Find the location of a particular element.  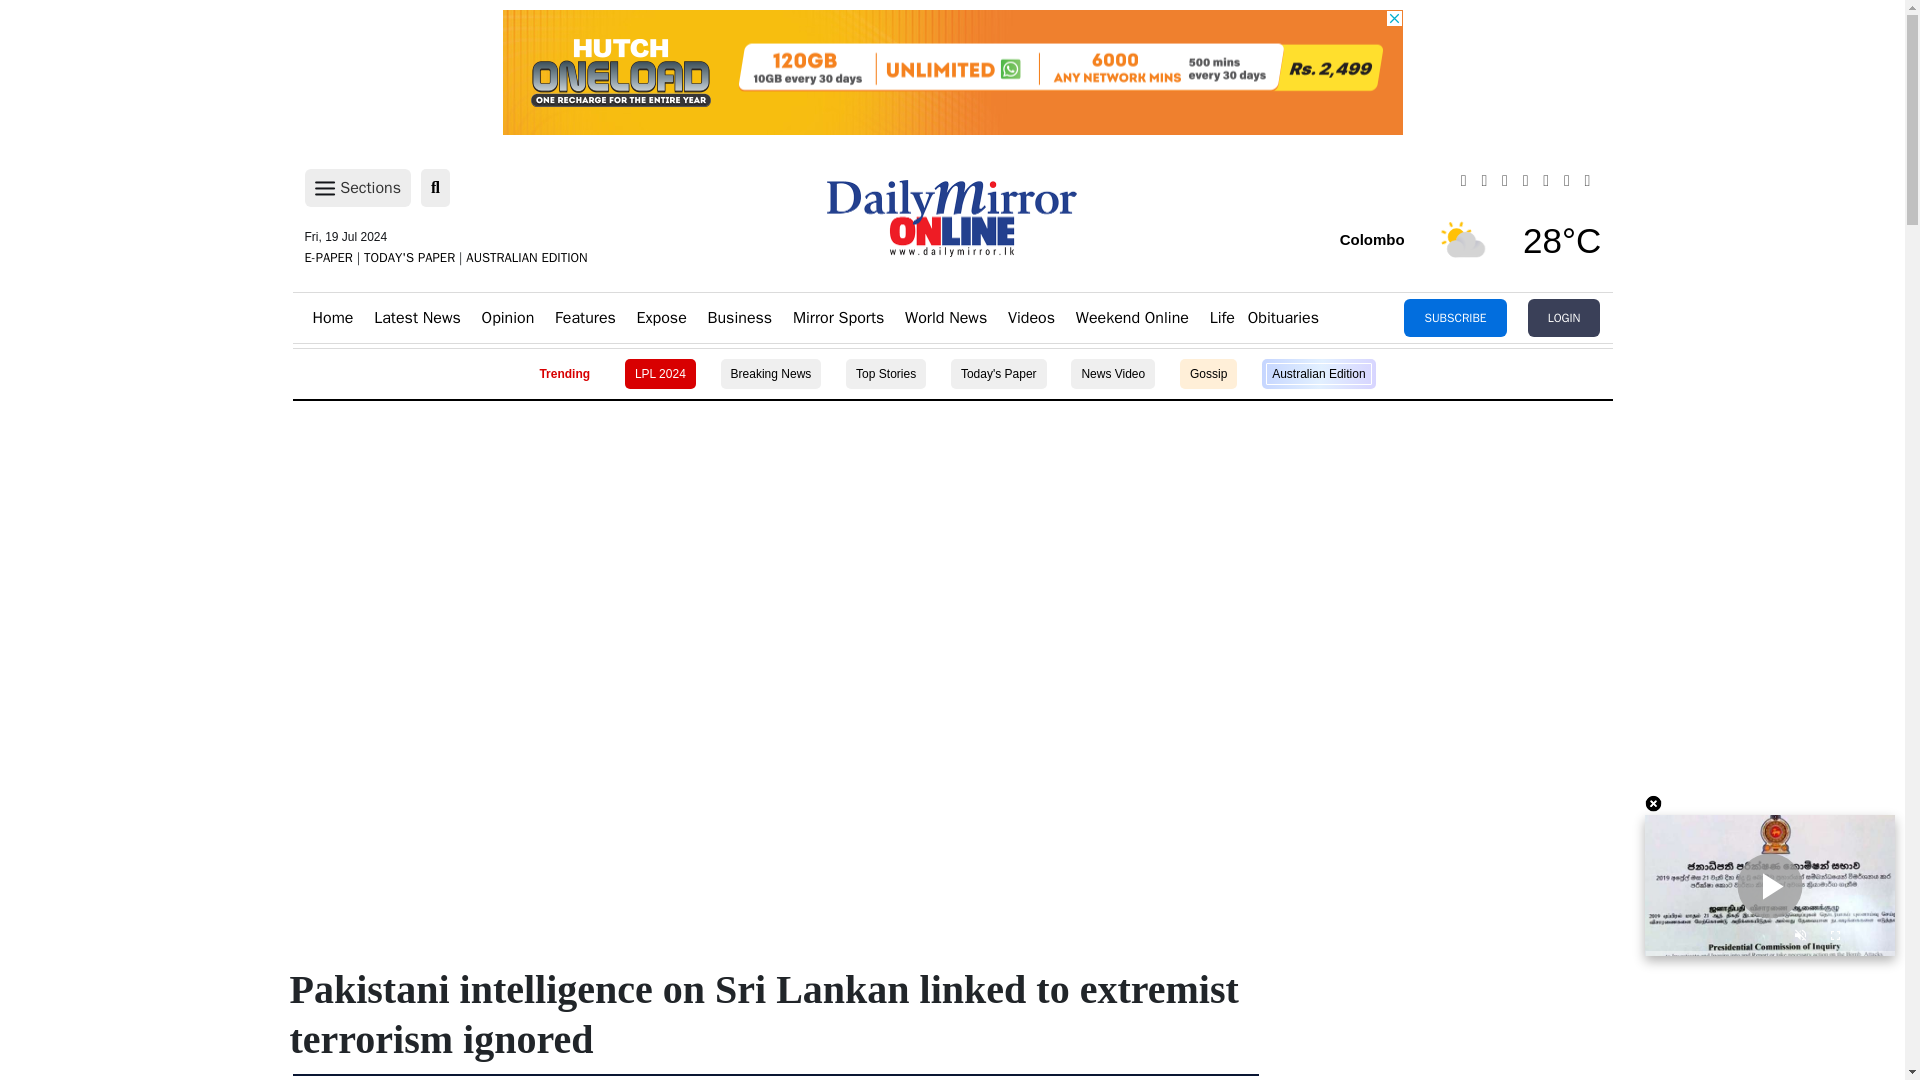

Unmute is located at coordinates (1800, 938).